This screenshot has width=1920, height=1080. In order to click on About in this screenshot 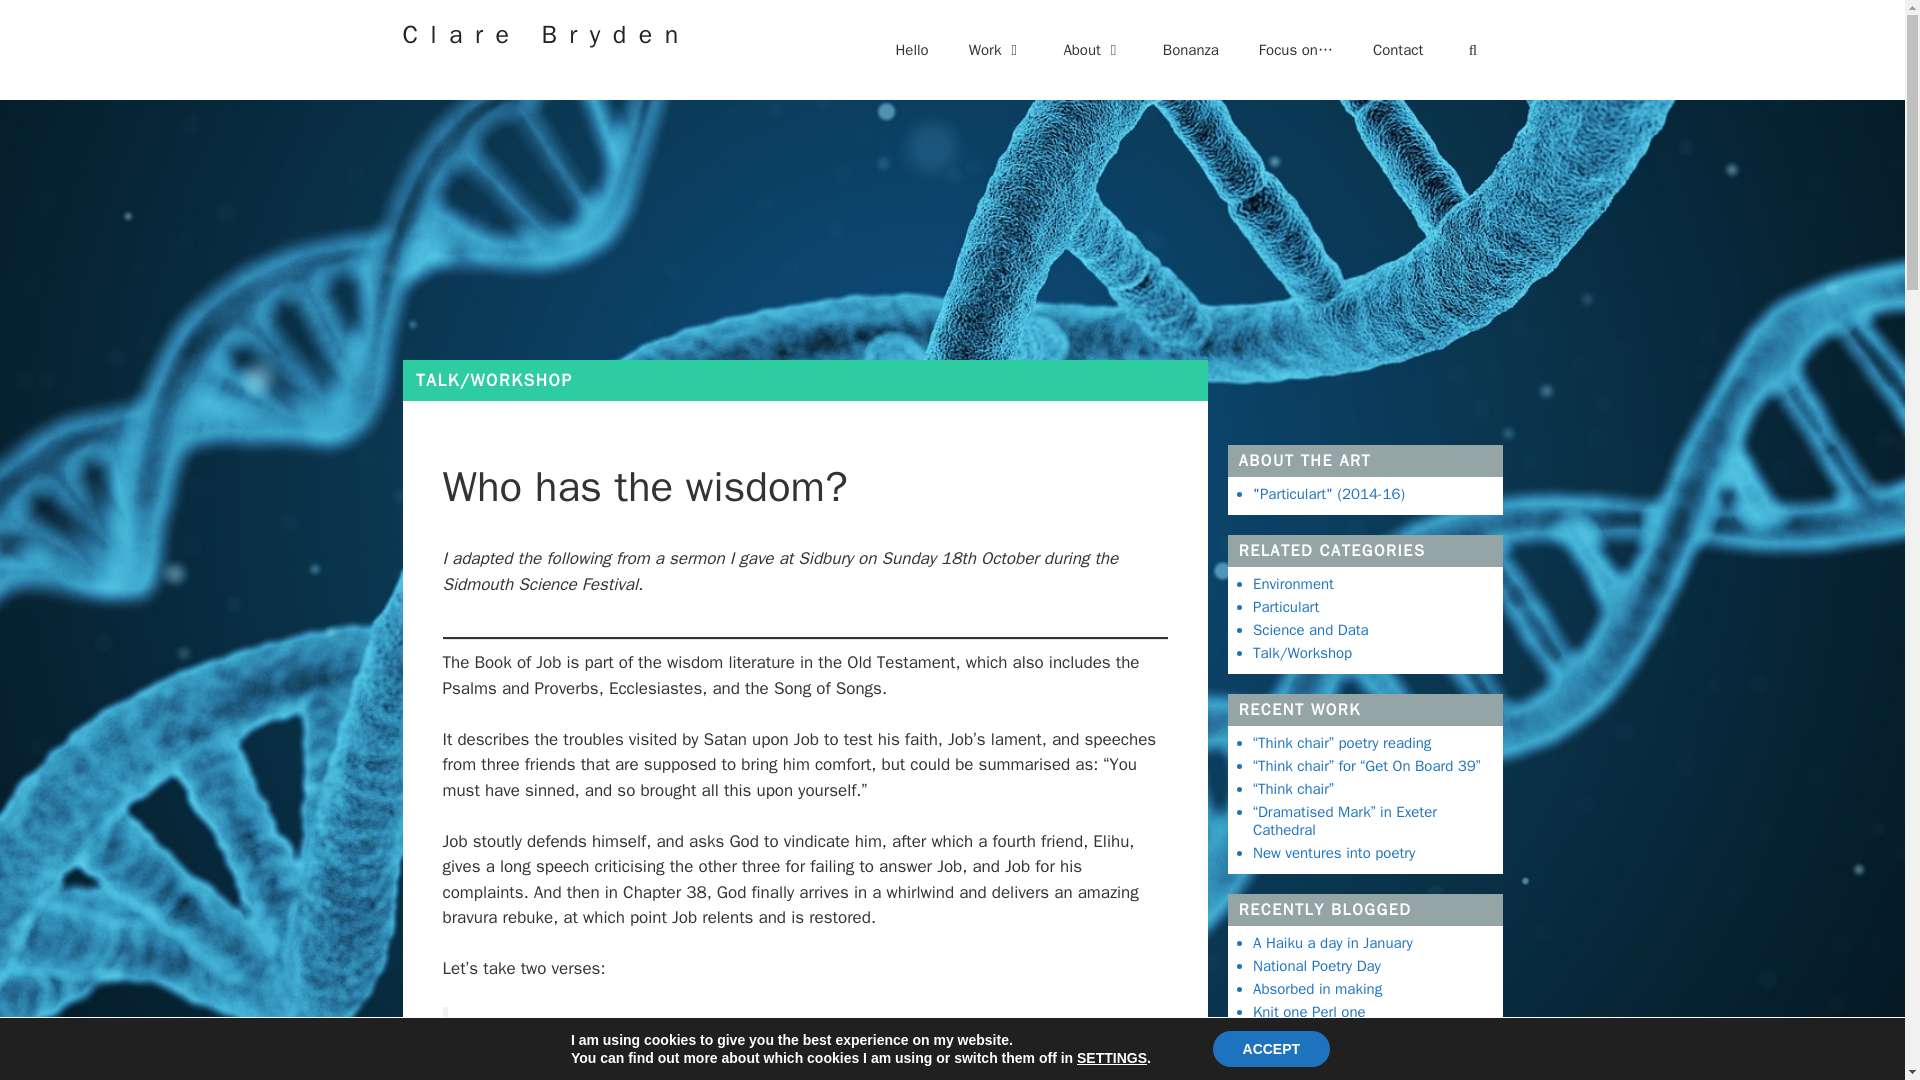, I will do `click(1092, 50)`.